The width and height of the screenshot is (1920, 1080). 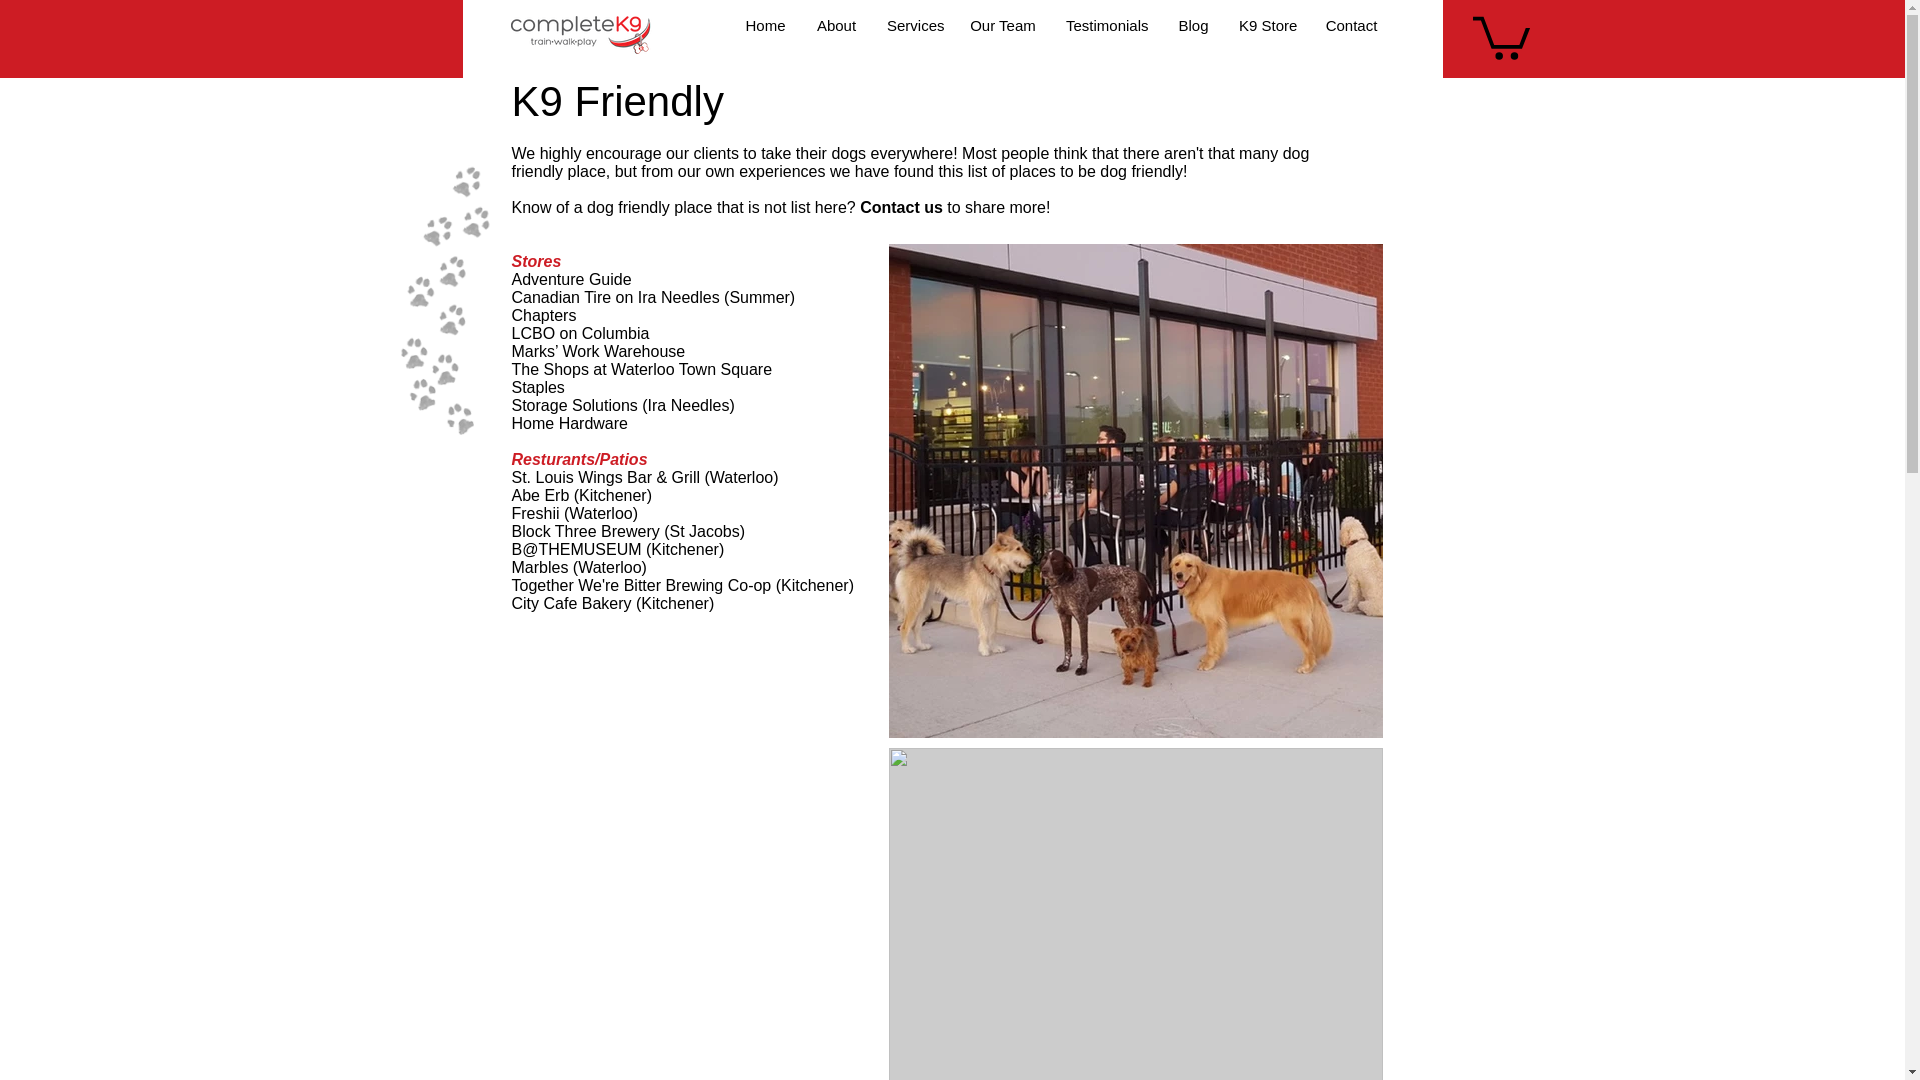 I want to click on About, so click(x=836, y=25).